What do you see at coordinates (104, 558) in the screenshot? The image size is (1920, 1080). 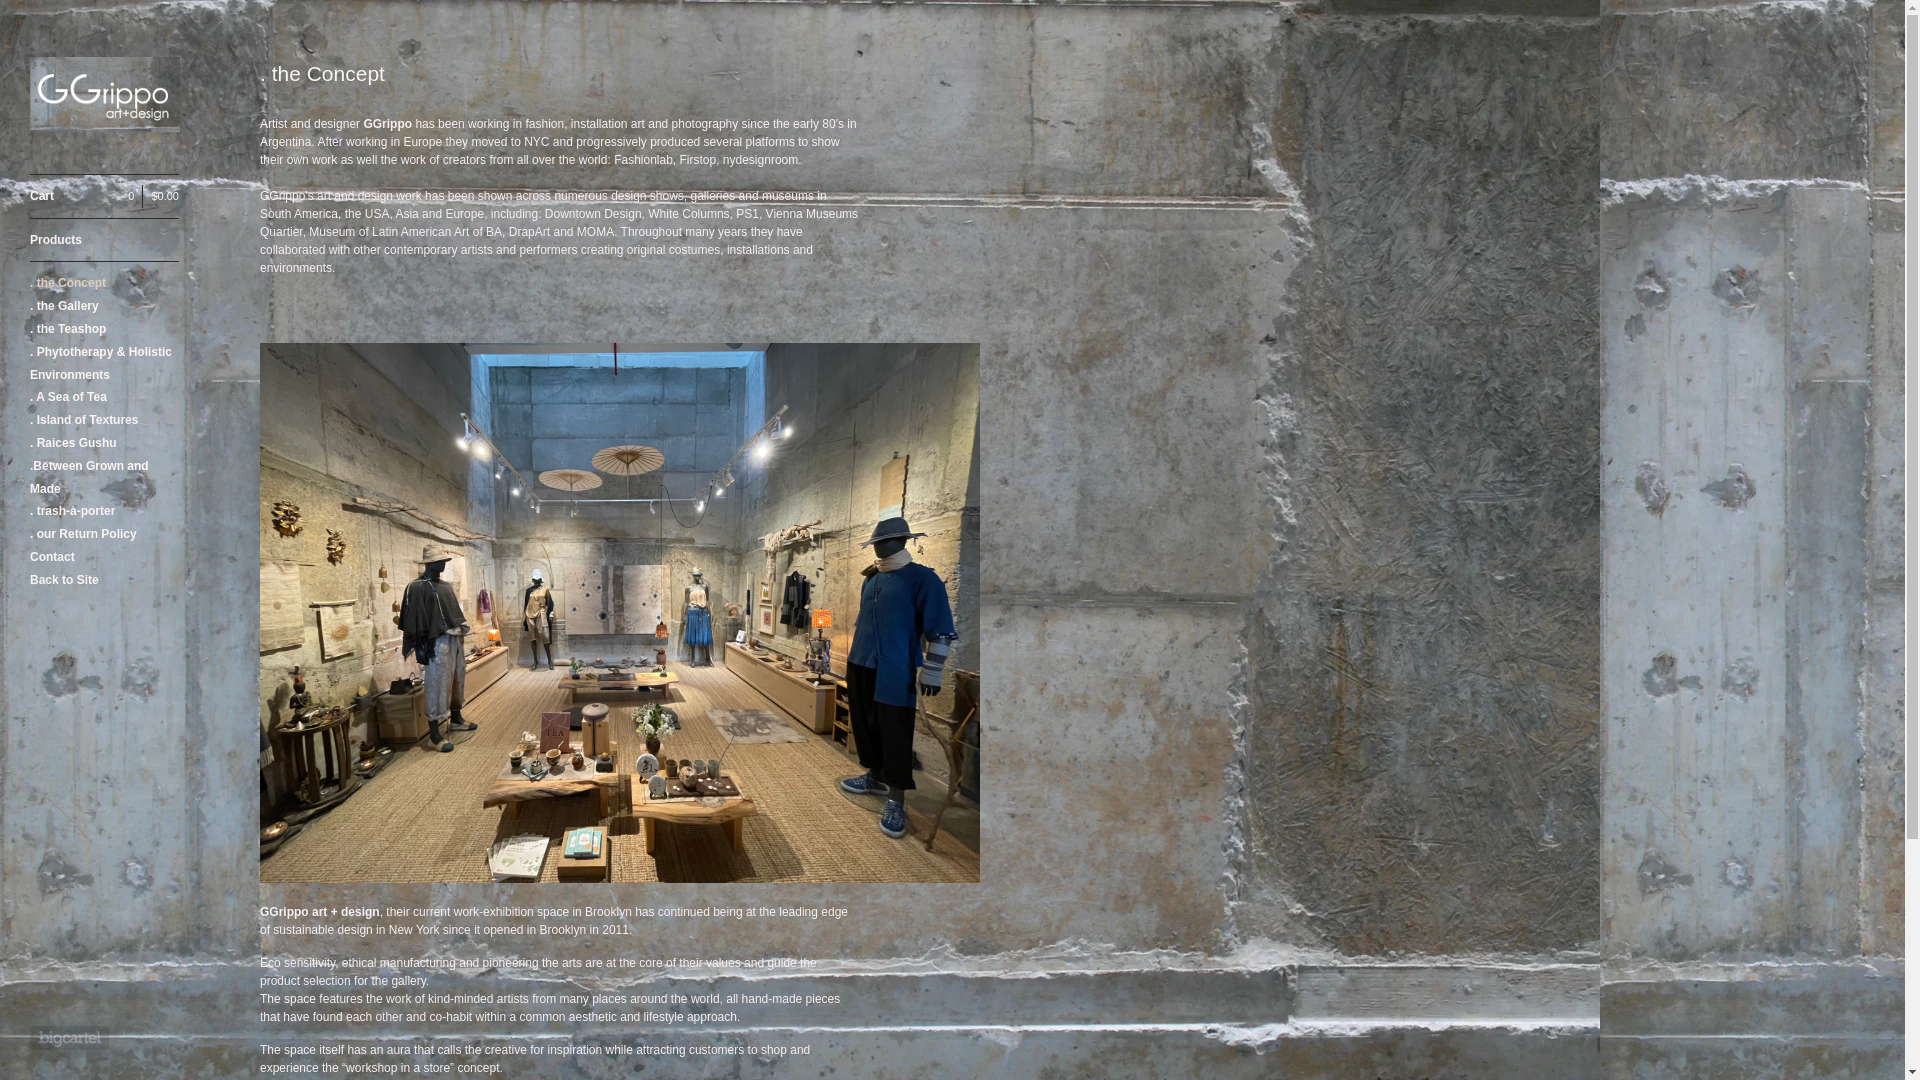 I see `Contact` at bounding box center [104, 558].